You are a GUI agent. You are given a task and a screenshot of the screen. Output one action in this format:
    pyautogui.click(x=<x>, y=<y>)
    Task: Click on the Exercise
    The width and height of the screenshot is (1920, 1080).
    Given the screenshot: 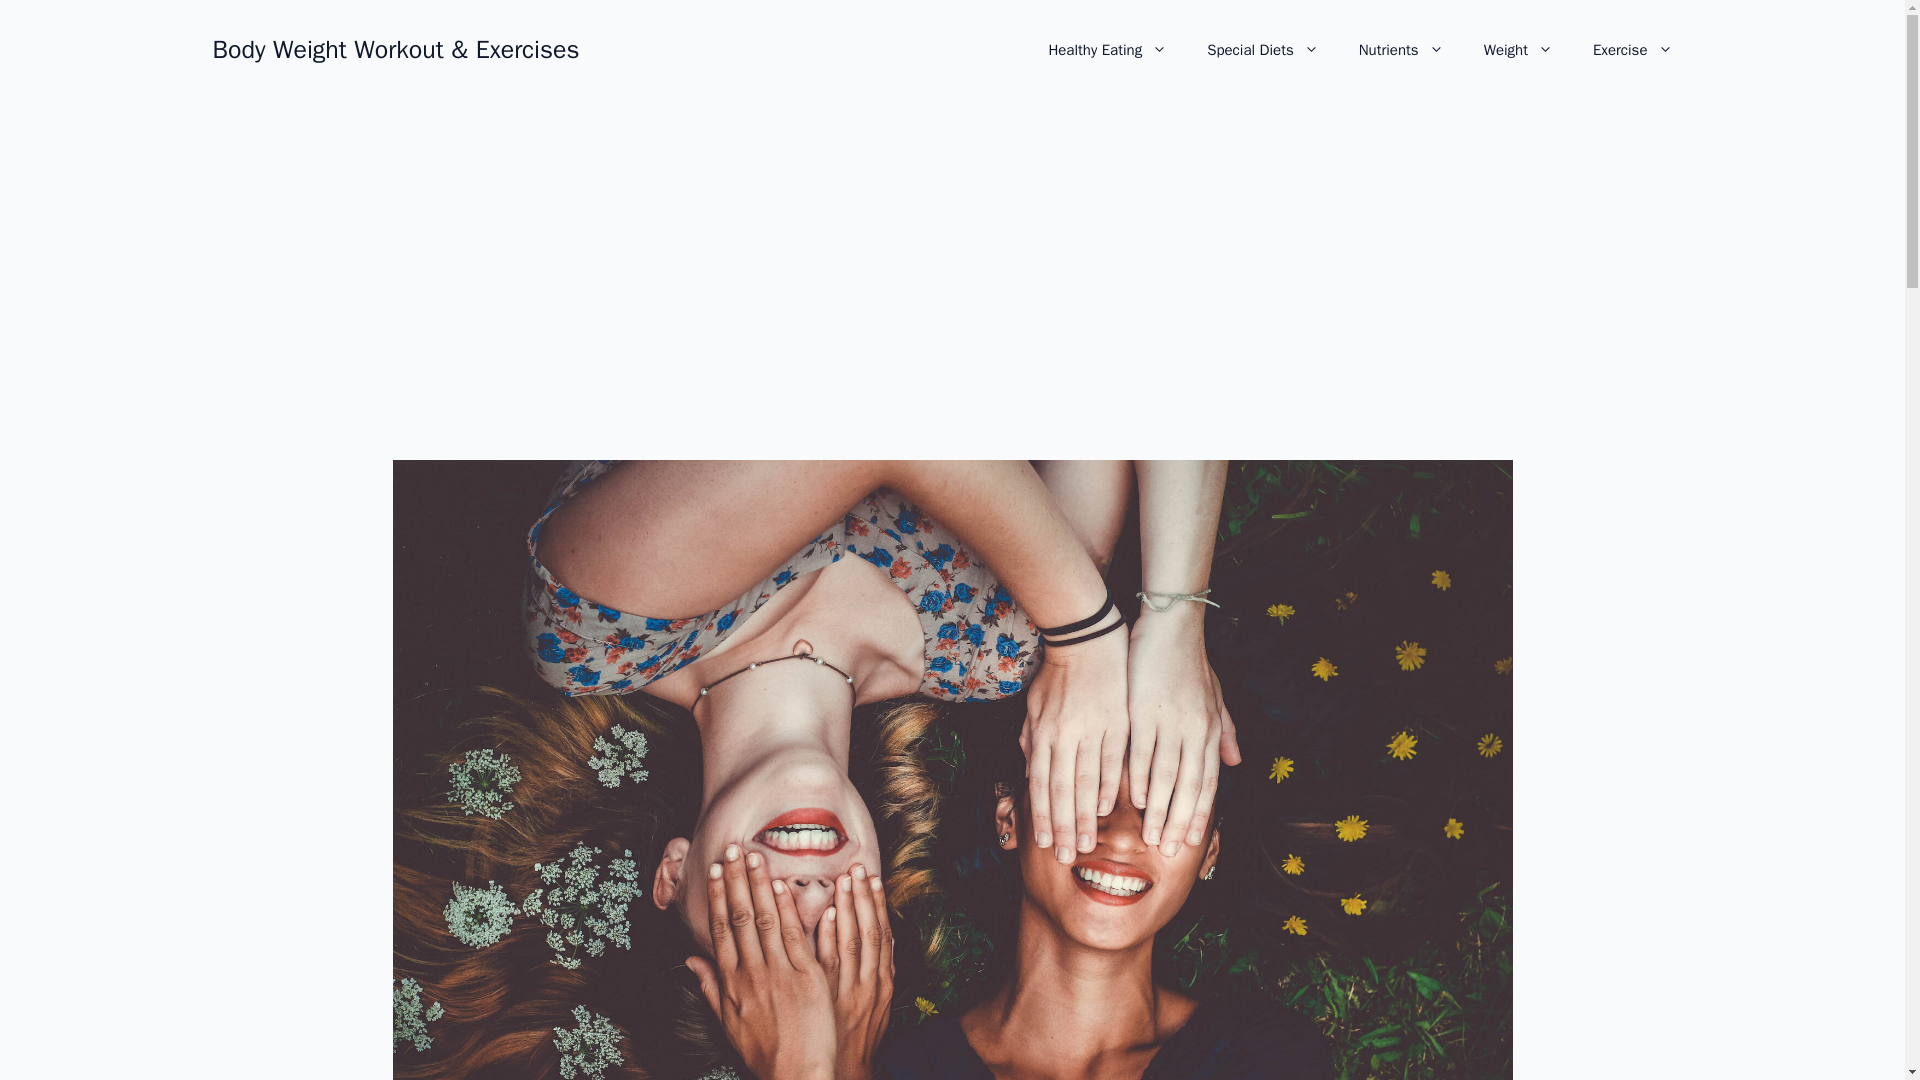 What is the action you would take?
    pyautogui.click(x=1632, y=50)
    